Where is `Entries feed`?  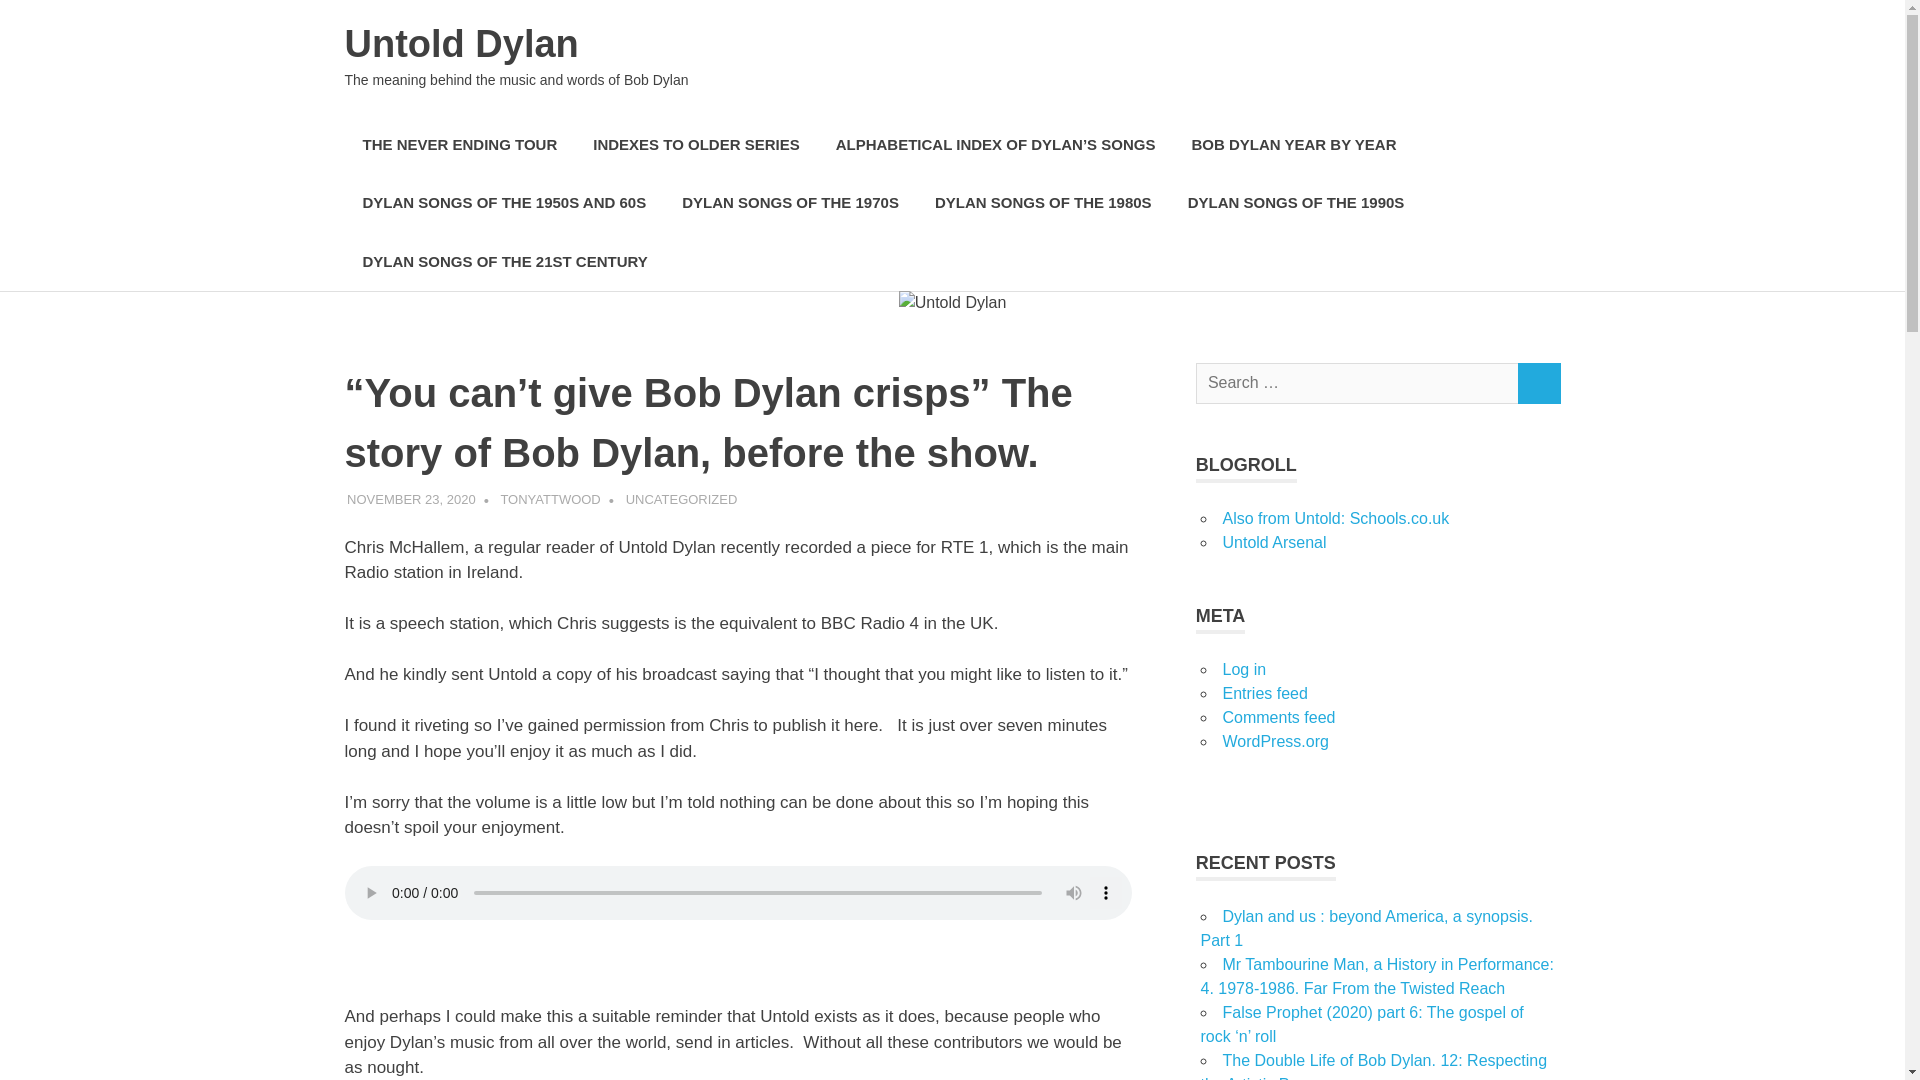
Entries feed is located at coordinates (1264, 693).